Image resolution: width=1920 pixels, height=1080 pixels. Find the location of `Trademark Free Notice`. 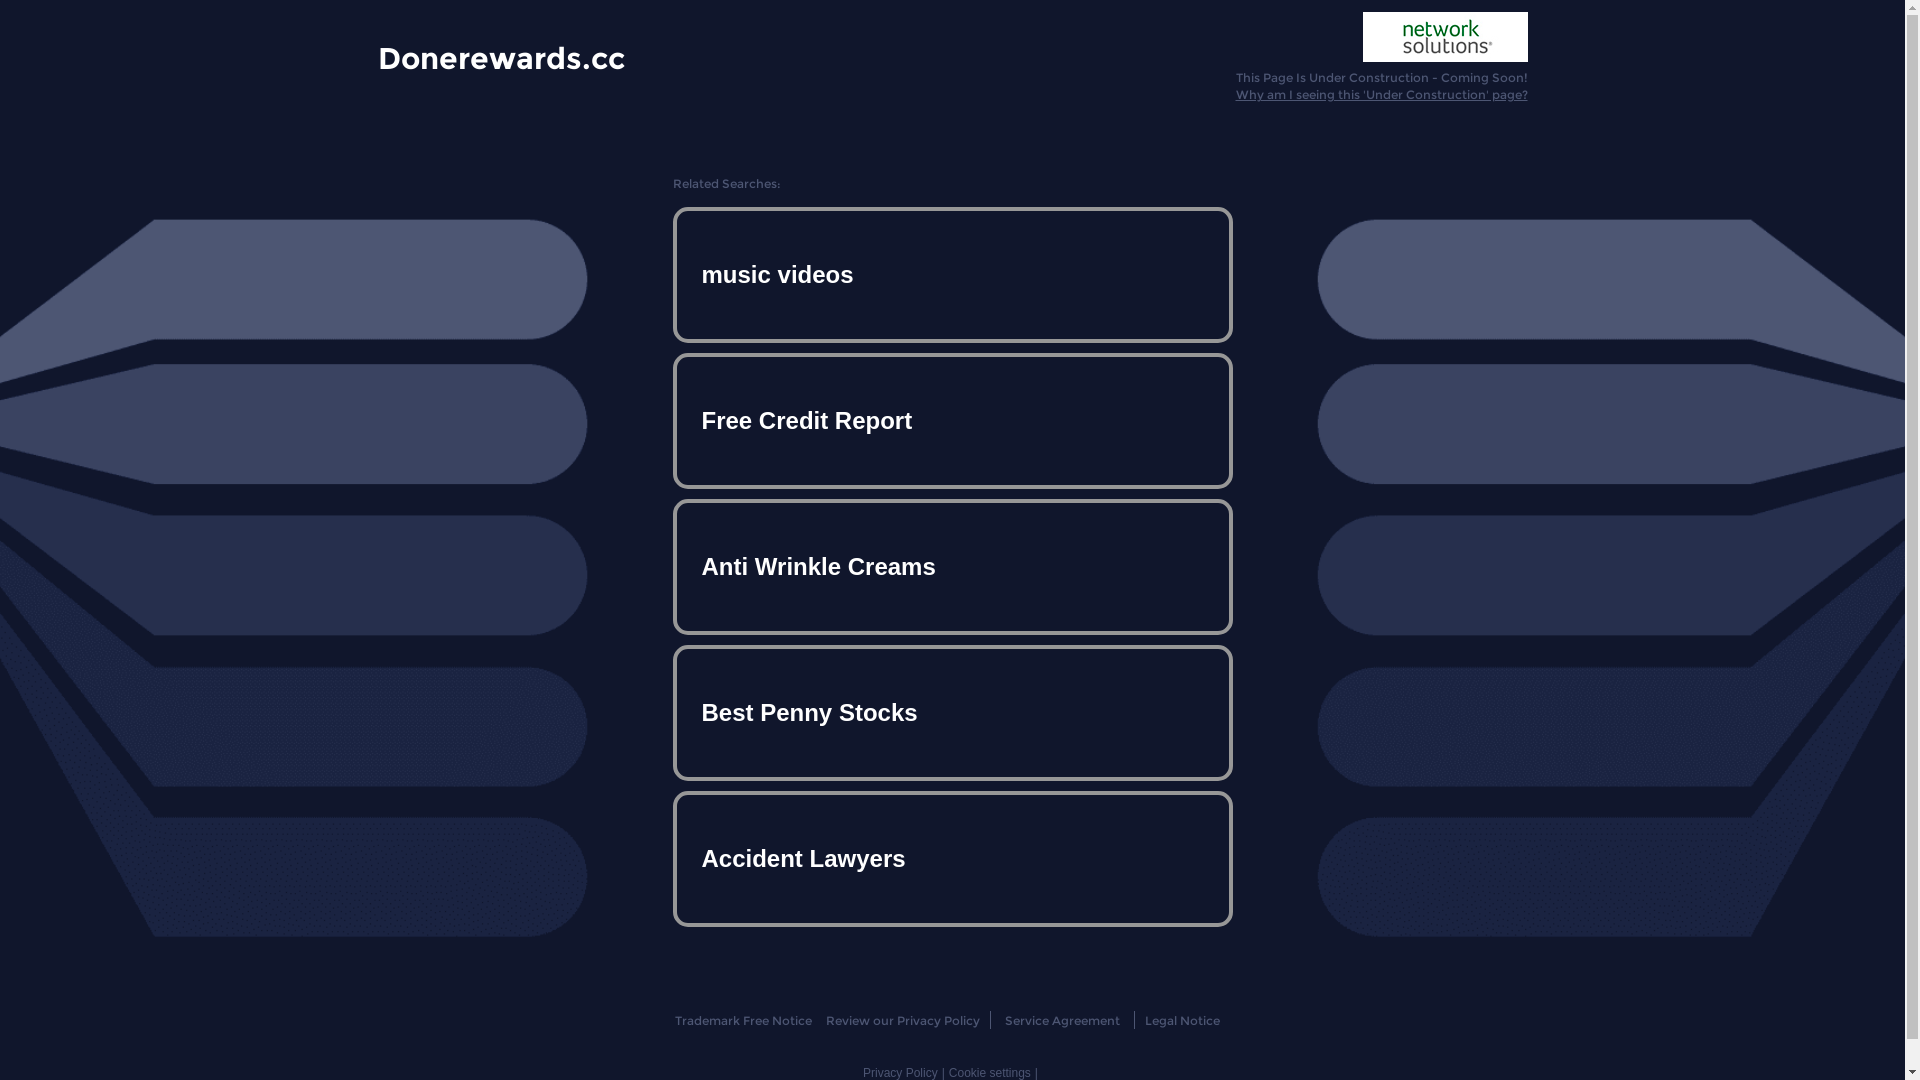

Trademark Free Notice is located at coordinates (744, 1020).